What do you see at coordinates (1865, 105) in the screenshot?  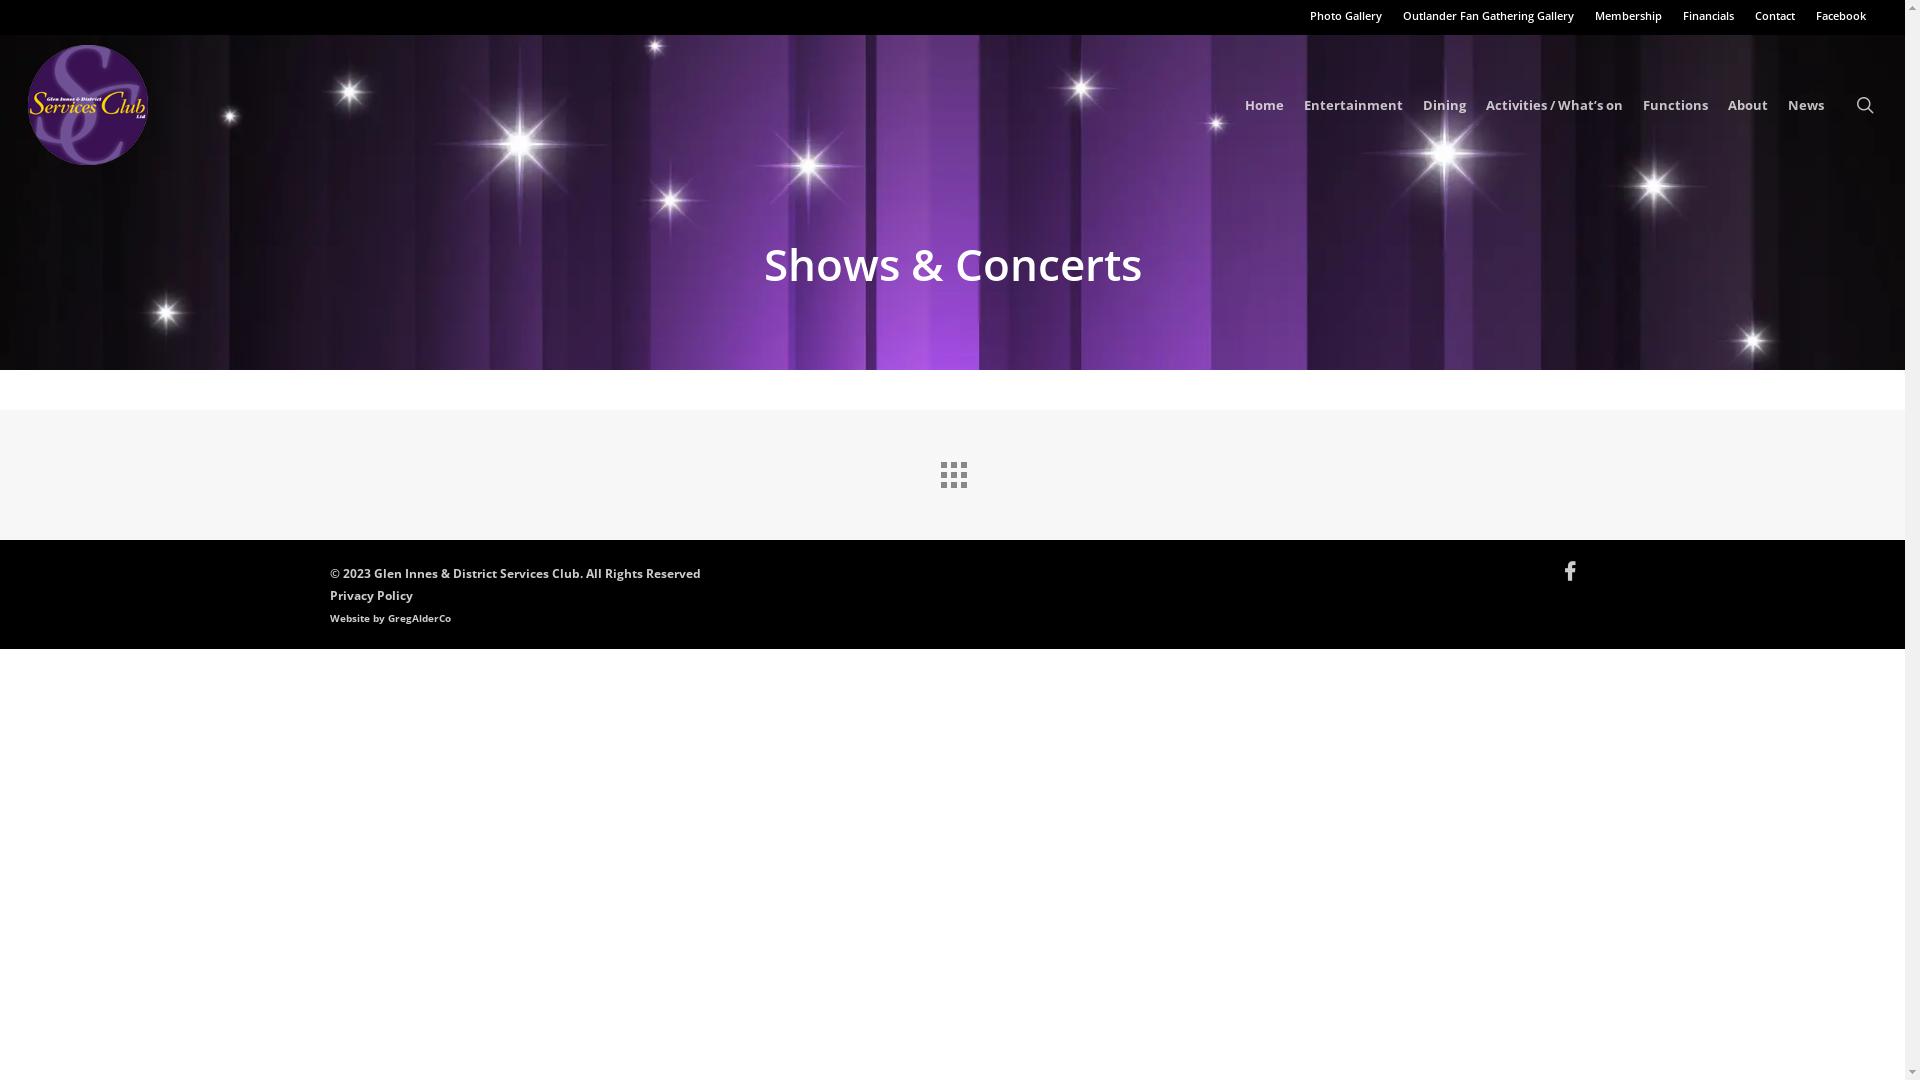 I see `search` at bounding box center [1865, 105].